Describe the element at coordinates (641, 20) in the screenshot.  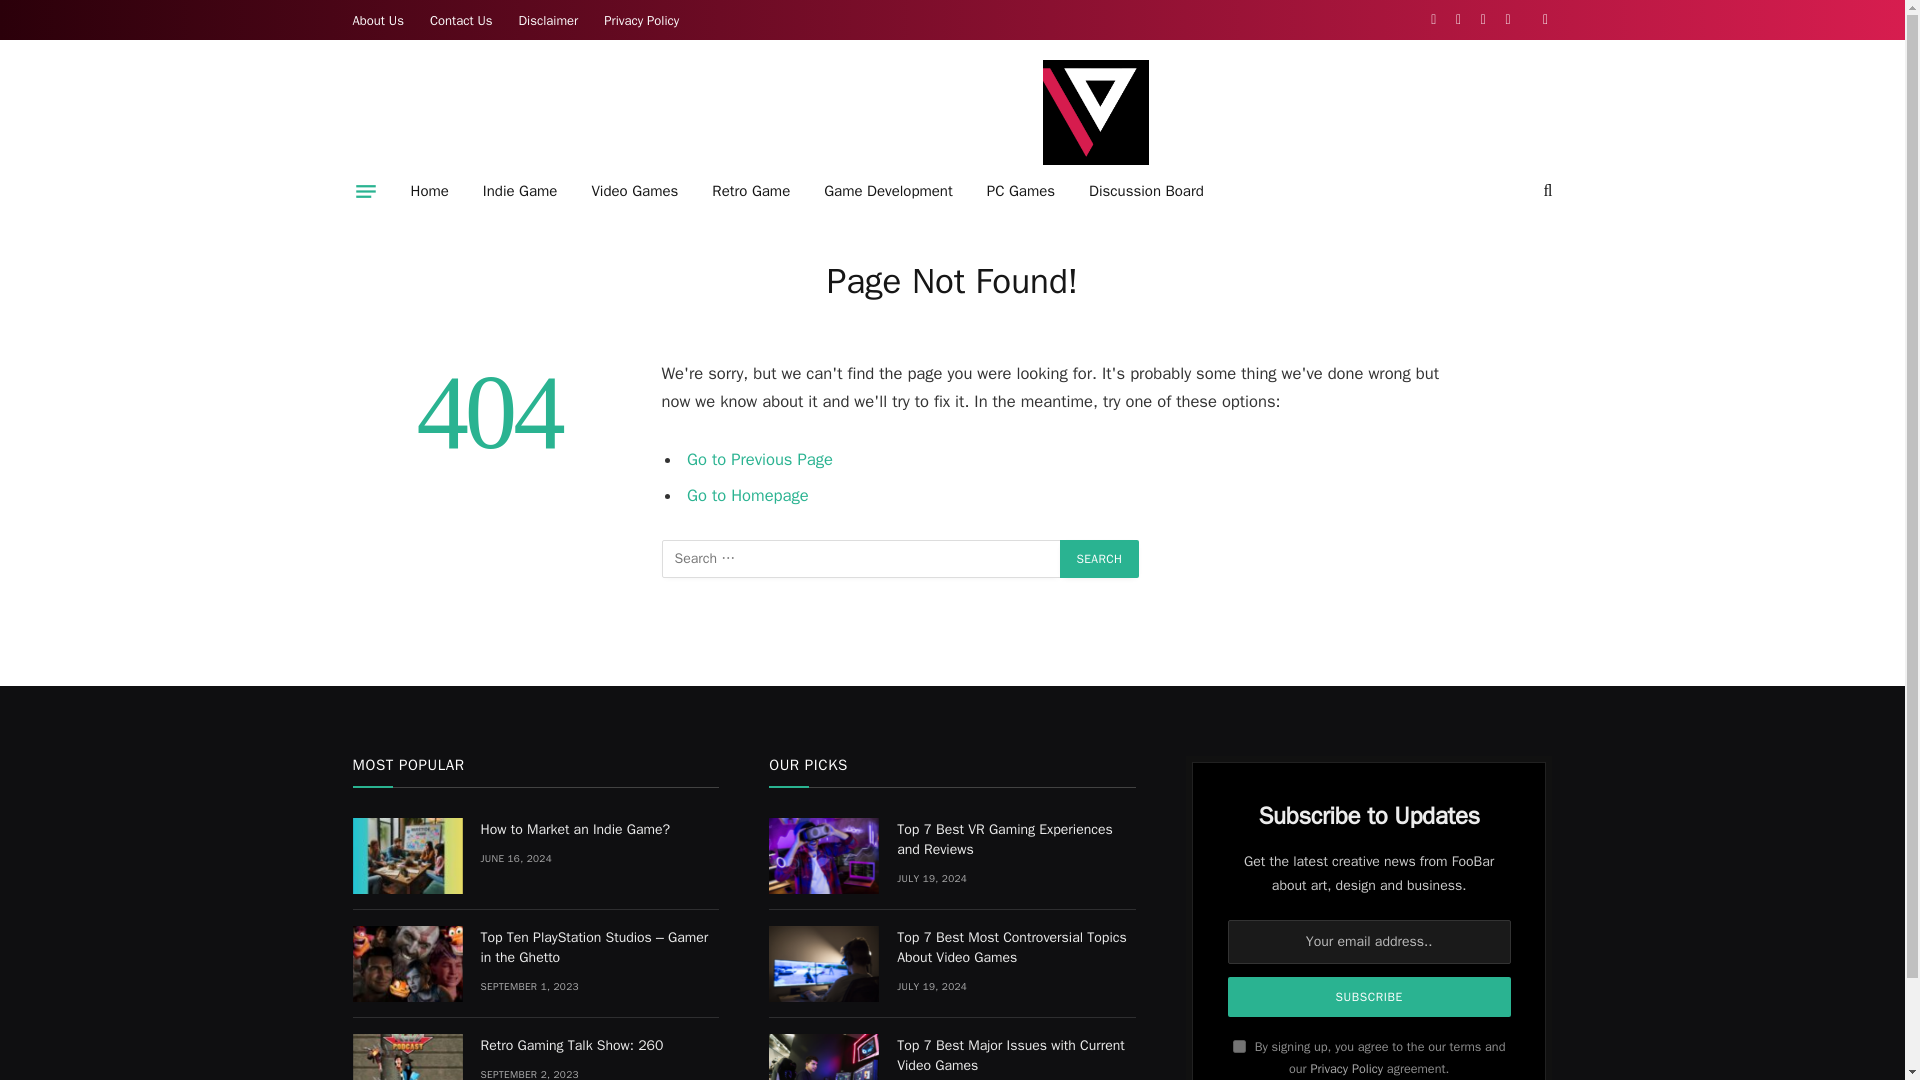
I see `Privacy Policy` at that location.